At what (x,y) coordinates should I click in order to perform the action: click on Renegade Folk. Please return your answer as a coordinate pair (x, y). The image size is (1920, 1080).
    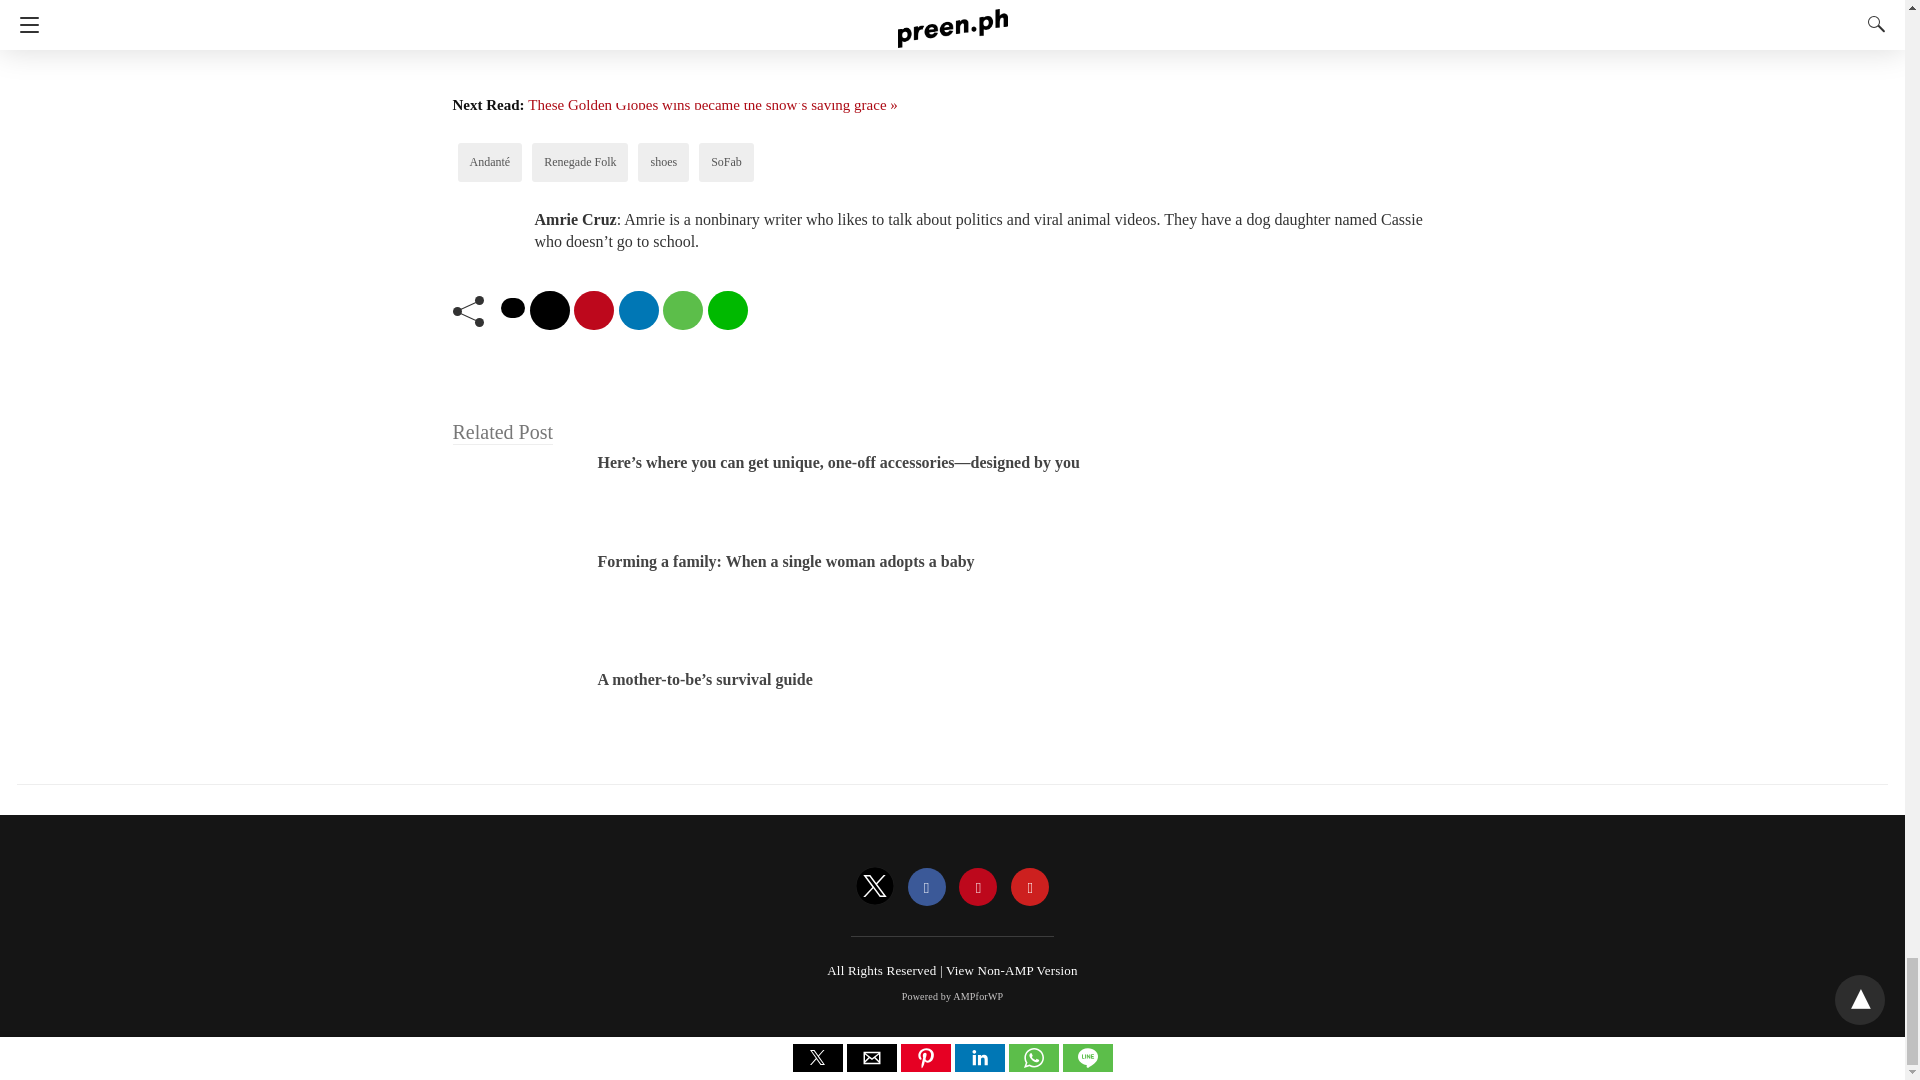
    Looking at the image, I should click on (580, 162).